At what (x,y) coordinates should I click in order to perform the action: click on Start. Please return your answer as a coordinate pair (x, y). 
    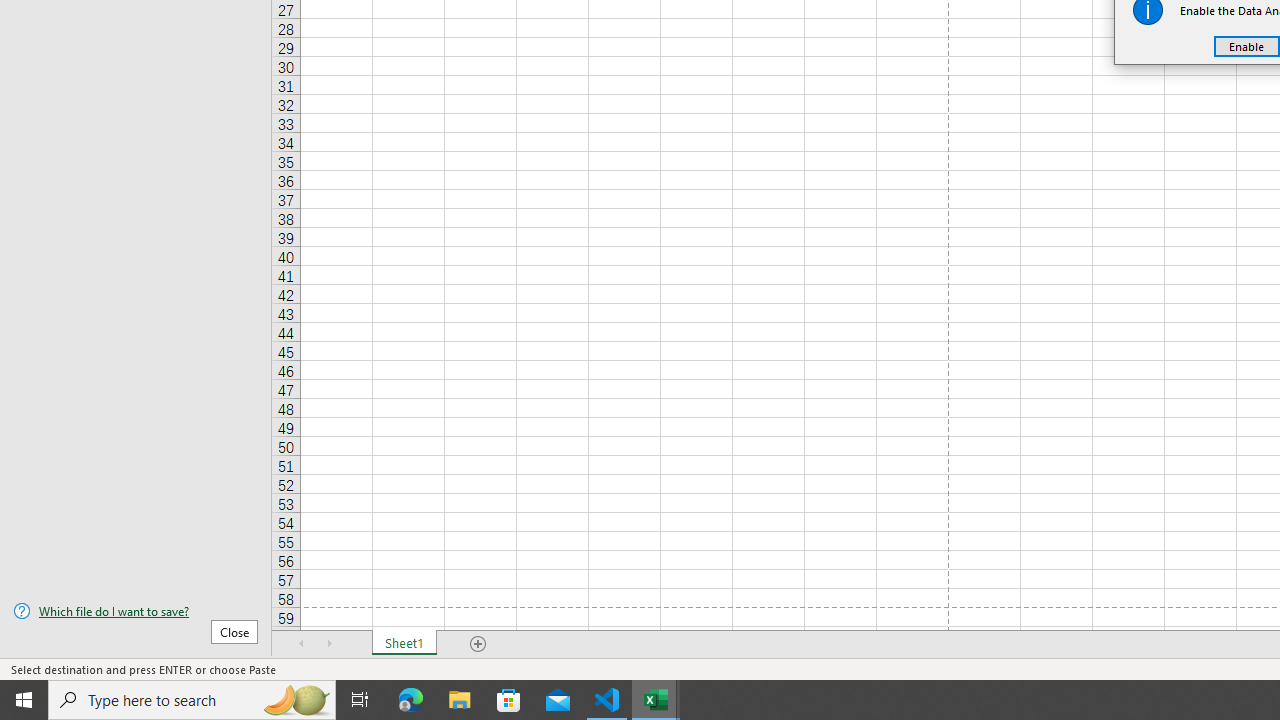
    Looking at the image, I should click on (24, 700).